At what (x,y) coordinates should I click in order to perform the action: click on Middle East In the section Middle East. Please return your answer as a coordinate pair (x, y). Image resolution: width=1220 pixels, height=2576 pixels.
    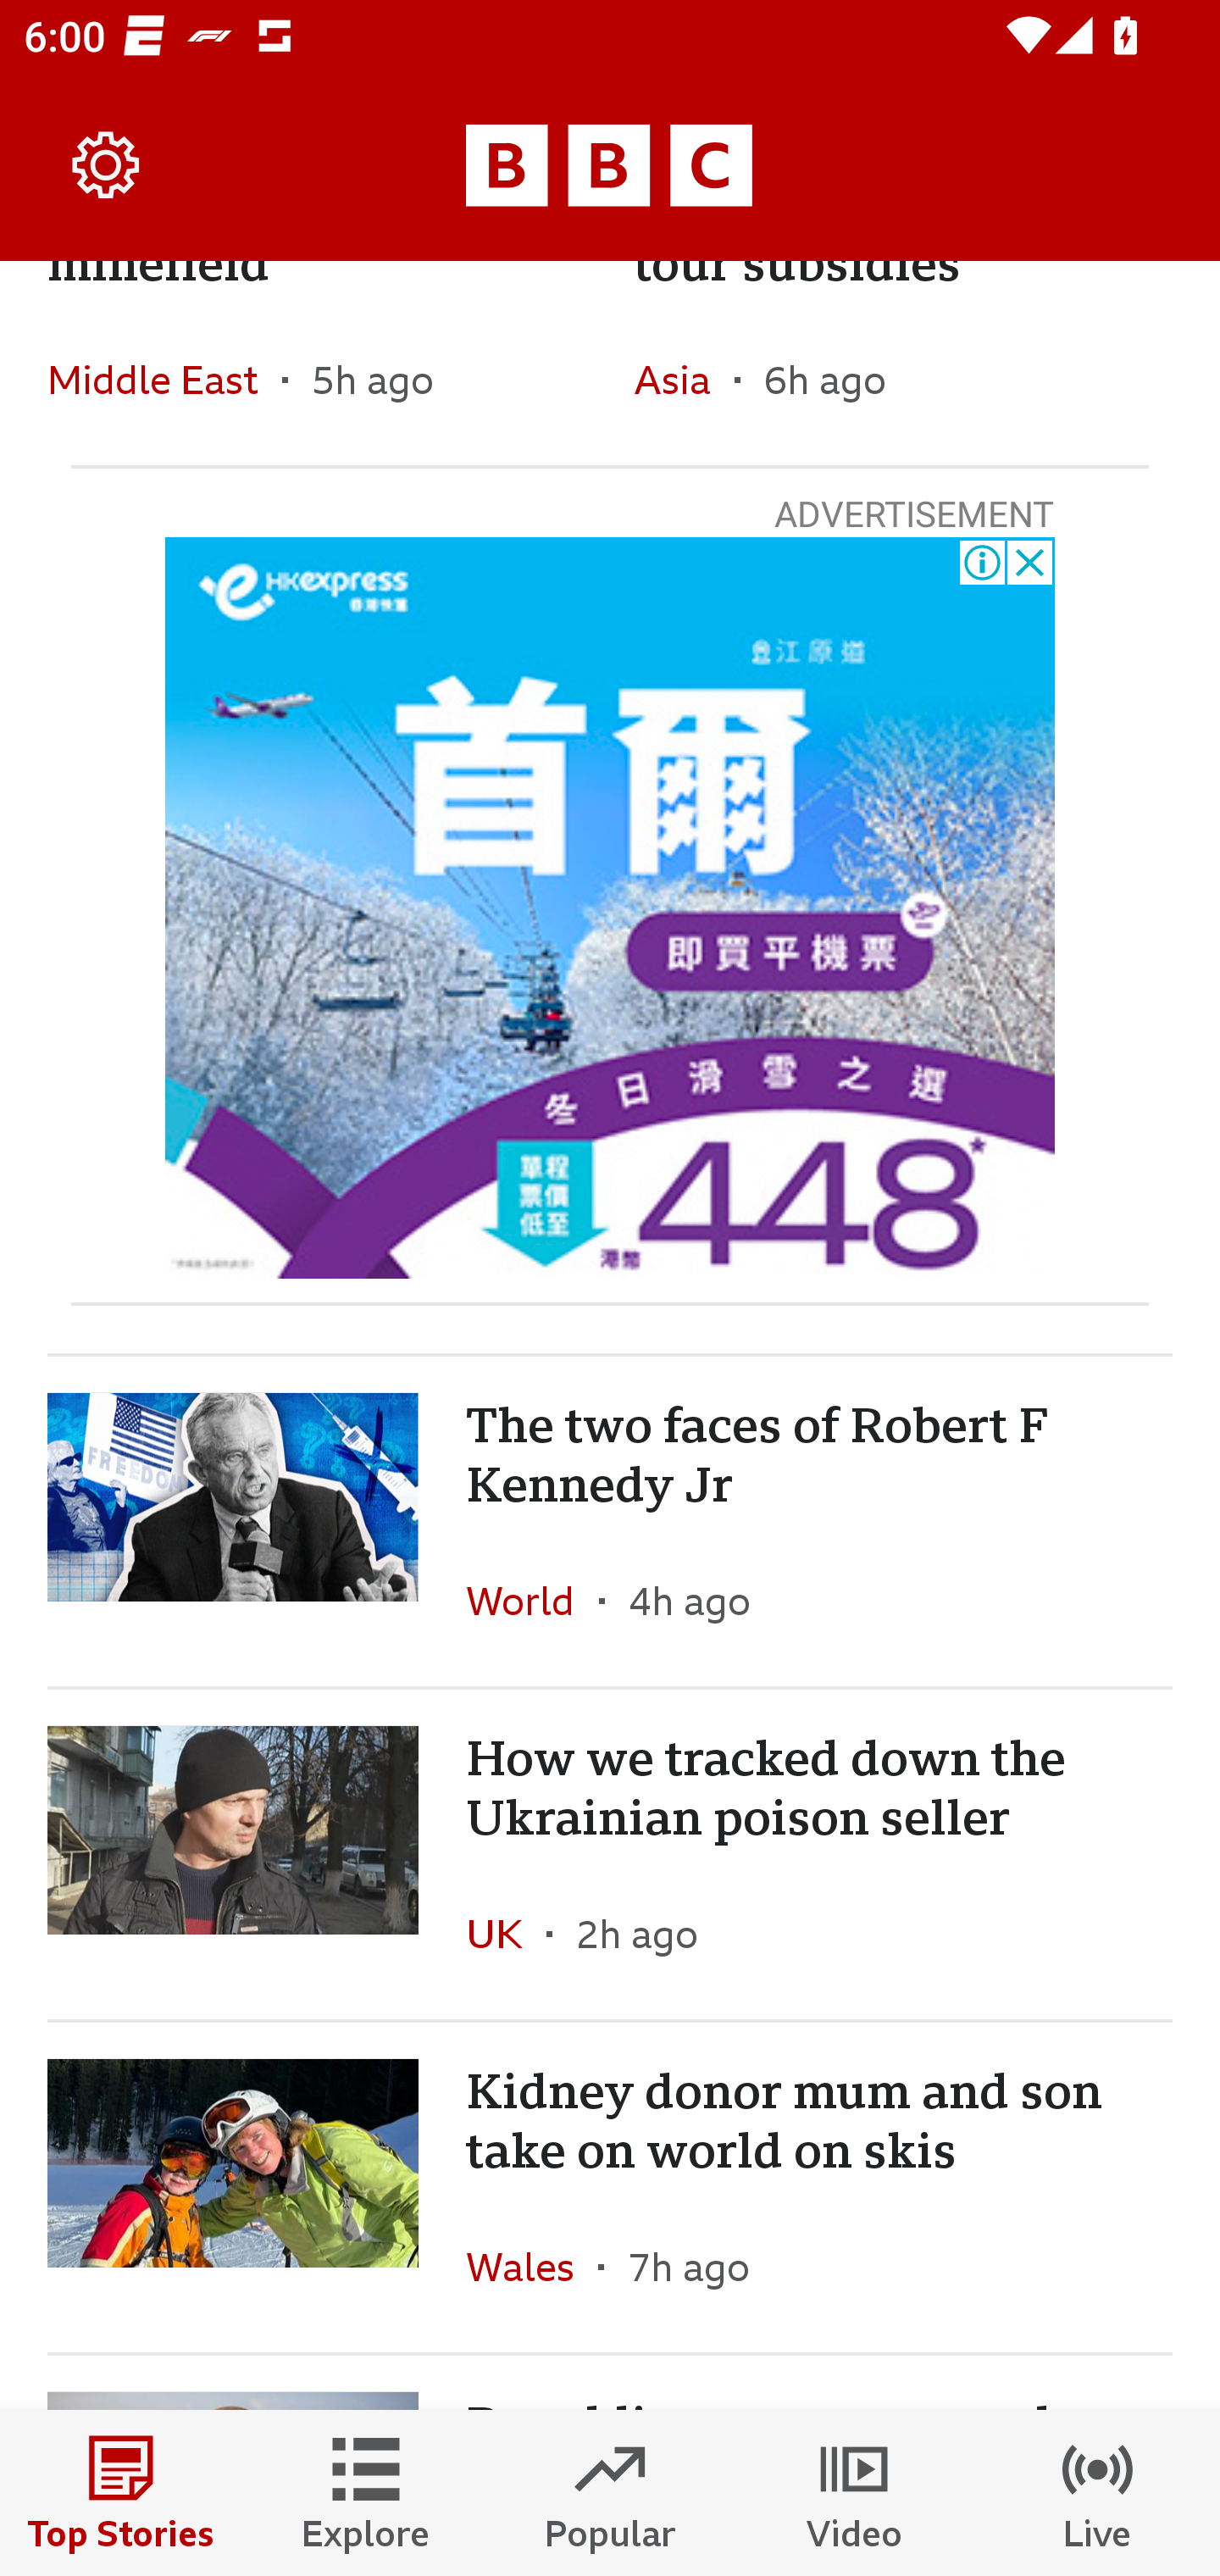
    Looking at the image, I should click on (164, 380).